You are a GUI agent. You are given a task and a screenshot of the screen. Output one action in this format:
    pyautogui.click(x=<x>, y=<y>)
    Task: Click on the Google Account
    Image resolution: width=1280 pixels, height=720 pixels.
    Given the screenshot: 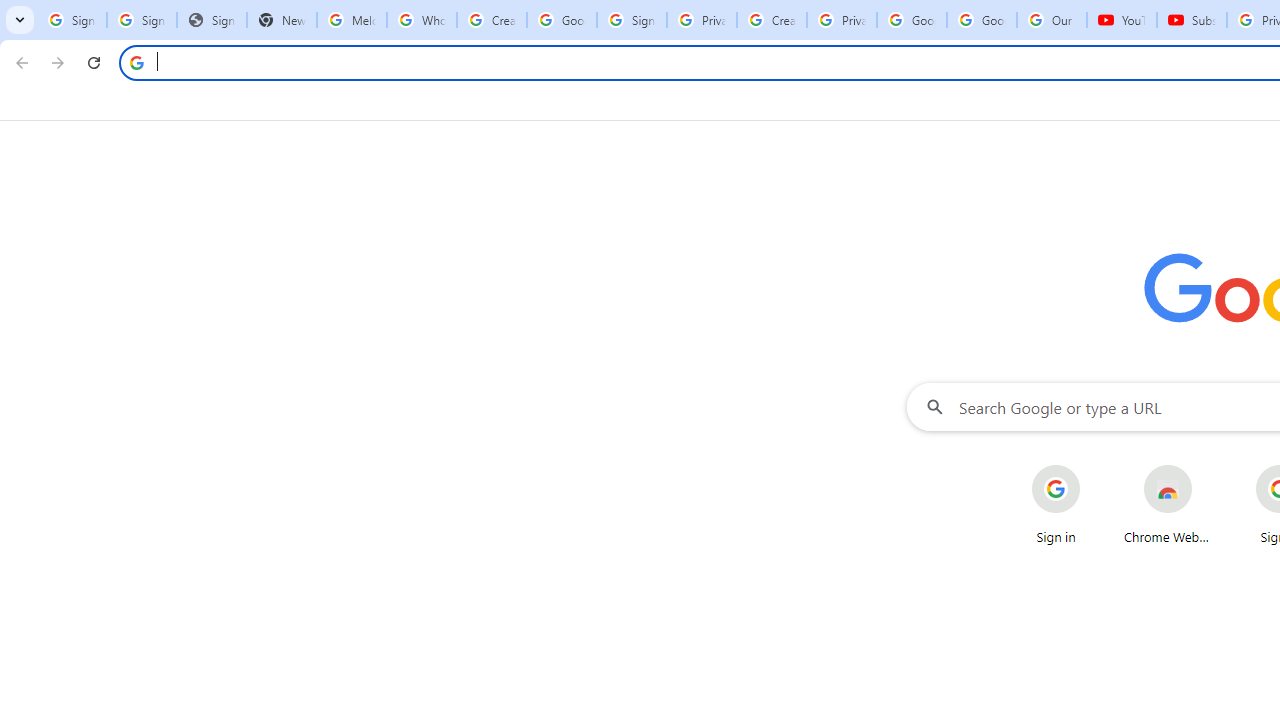 What is the action you would take?
    pyautogui.click(x=982, y=20)
    